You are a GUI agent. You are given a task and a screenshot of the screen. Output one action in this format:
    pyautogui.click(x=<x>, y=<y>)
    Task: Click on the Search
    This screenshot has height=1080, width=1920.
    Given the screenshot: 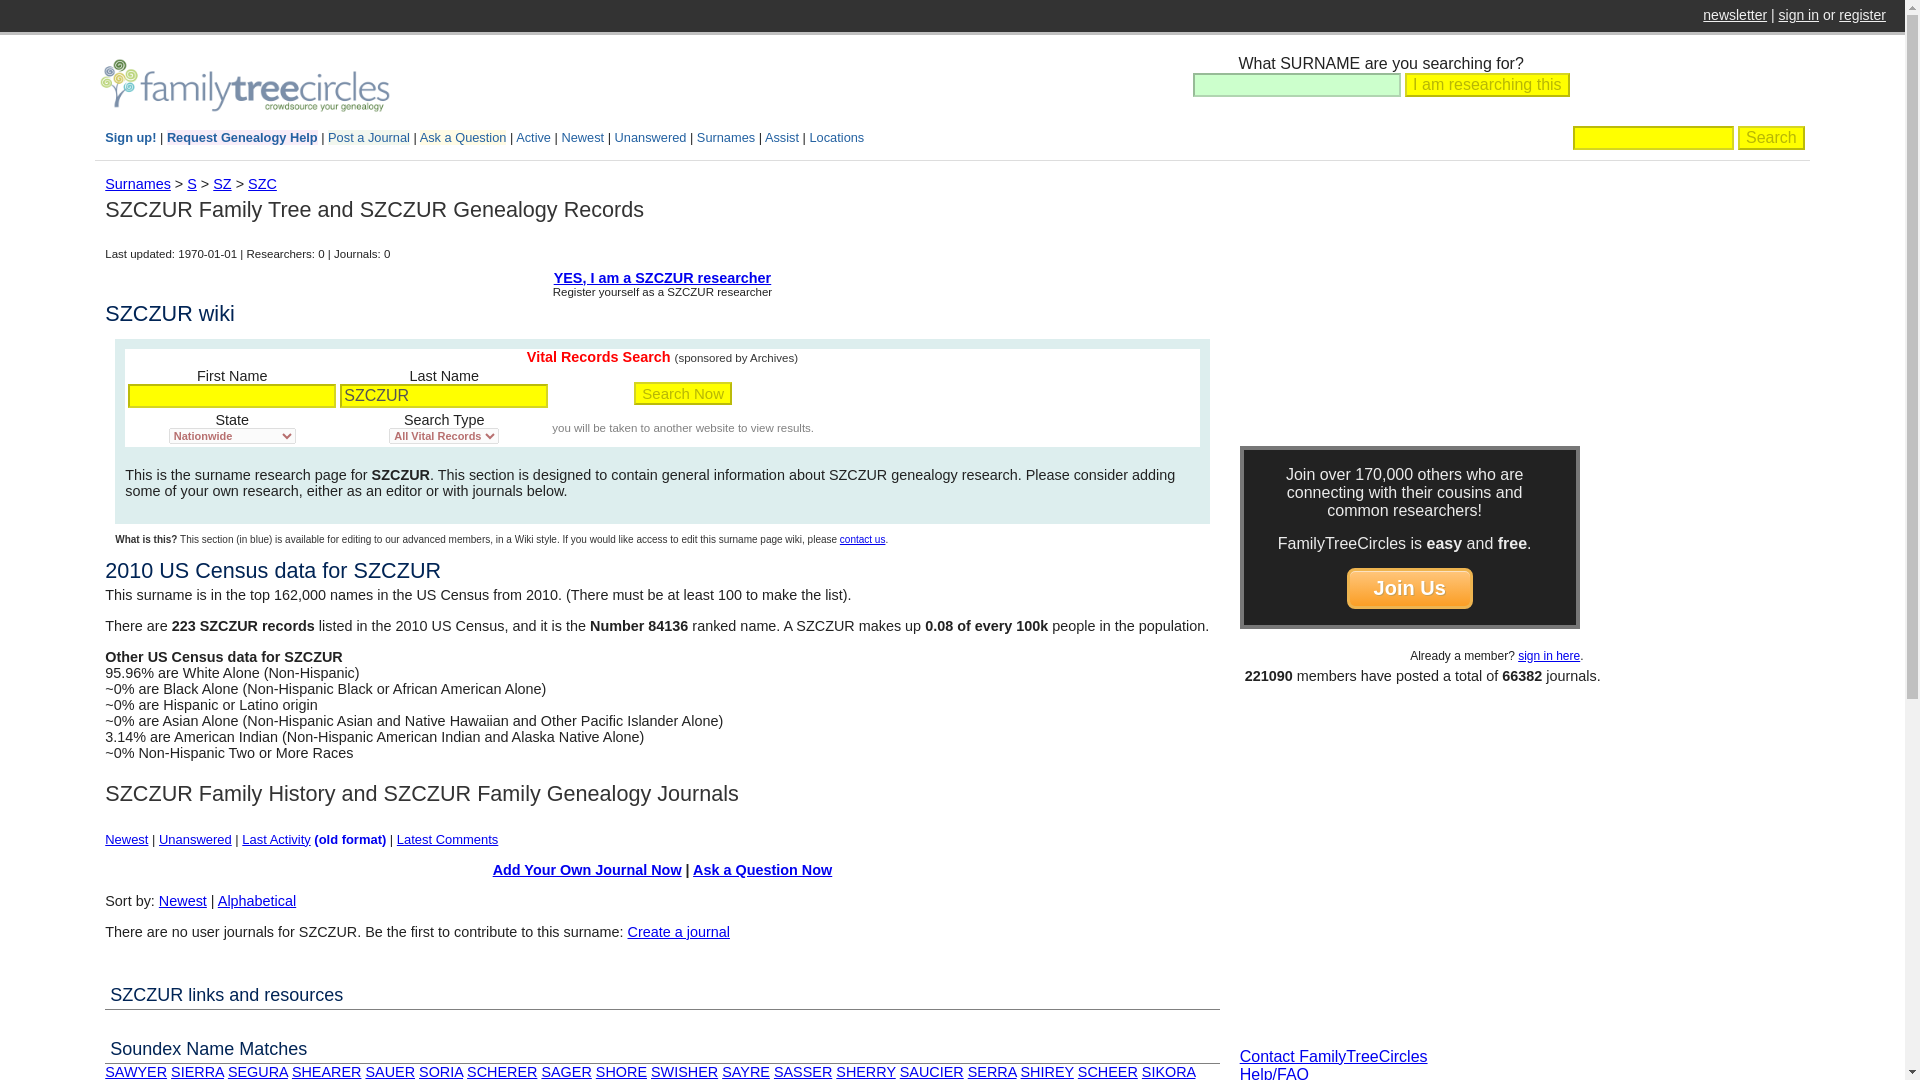 What is the action you would take?
    pyautogui.click(x=1770, y=138)
    